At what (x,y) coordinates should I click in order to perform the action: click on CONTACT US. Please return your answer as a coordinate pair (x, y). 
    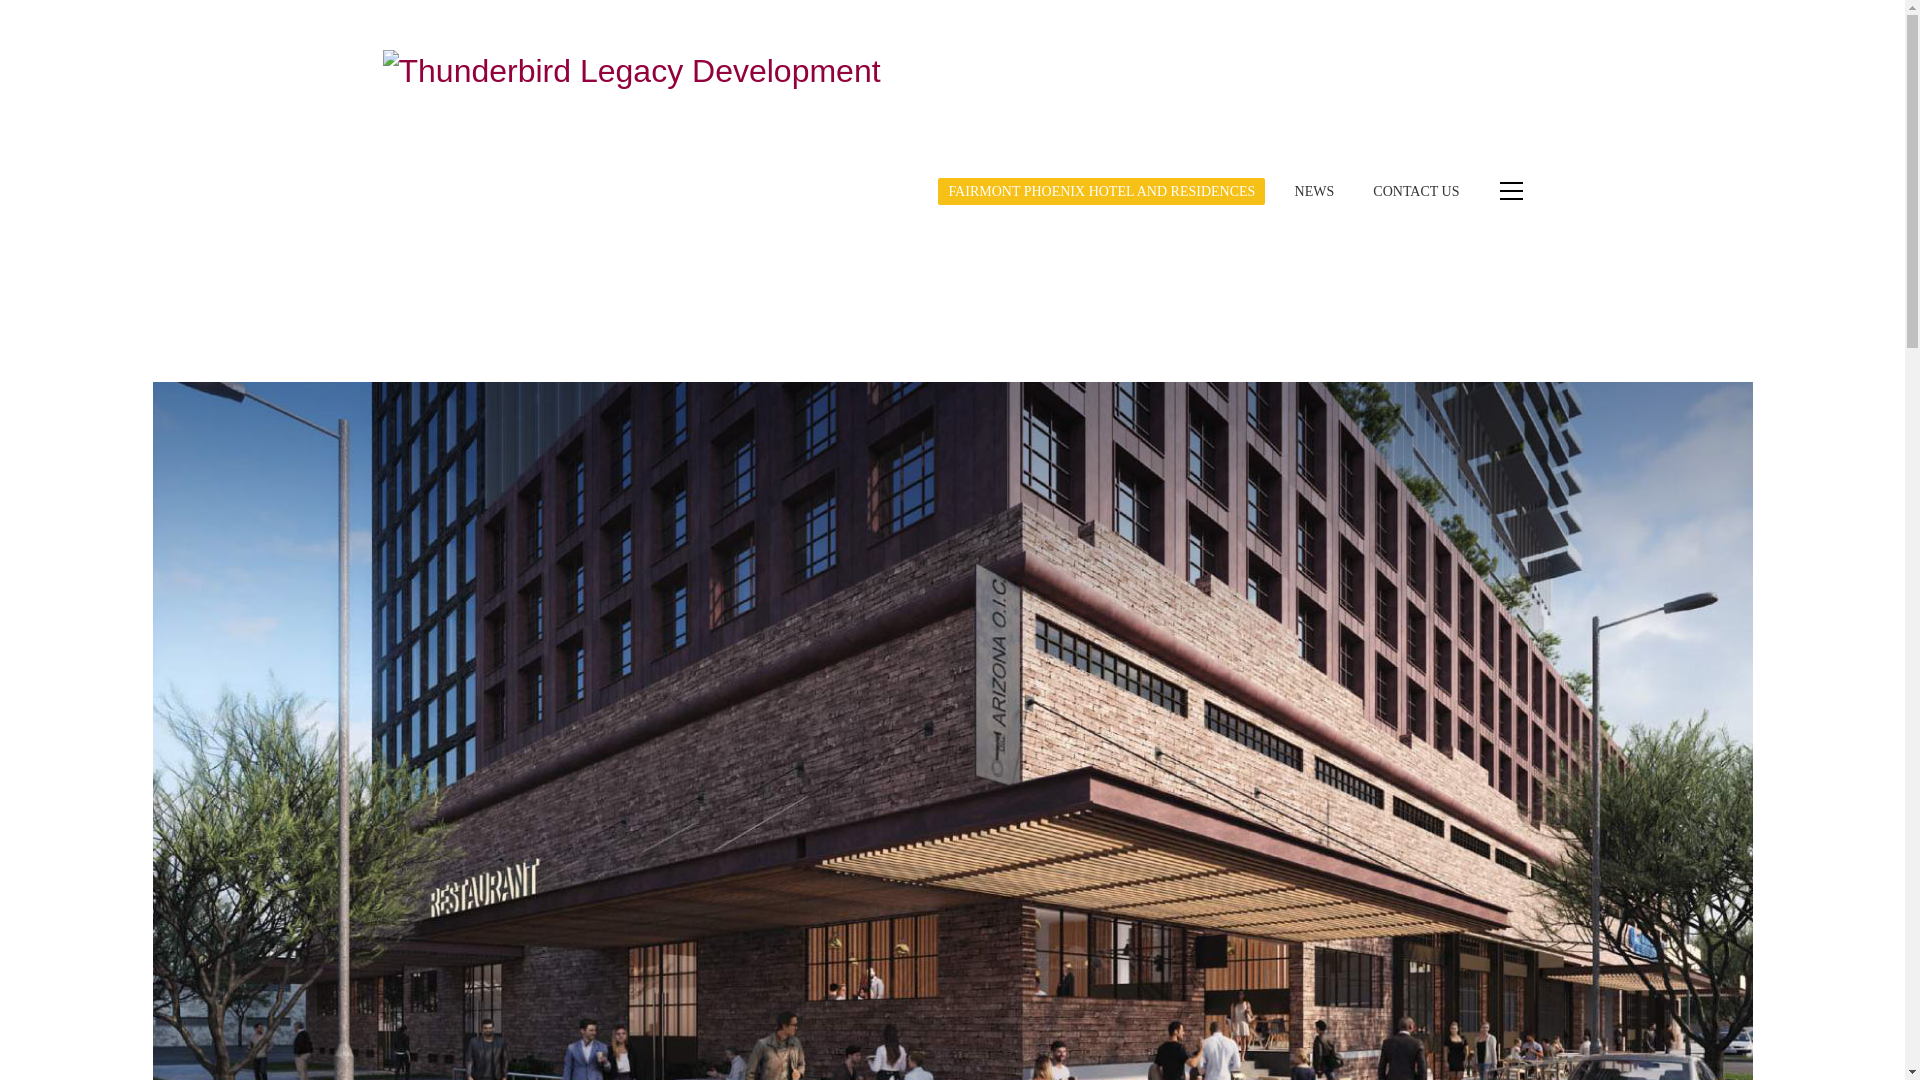
    Looking at the image, I should click on (1416, 192).